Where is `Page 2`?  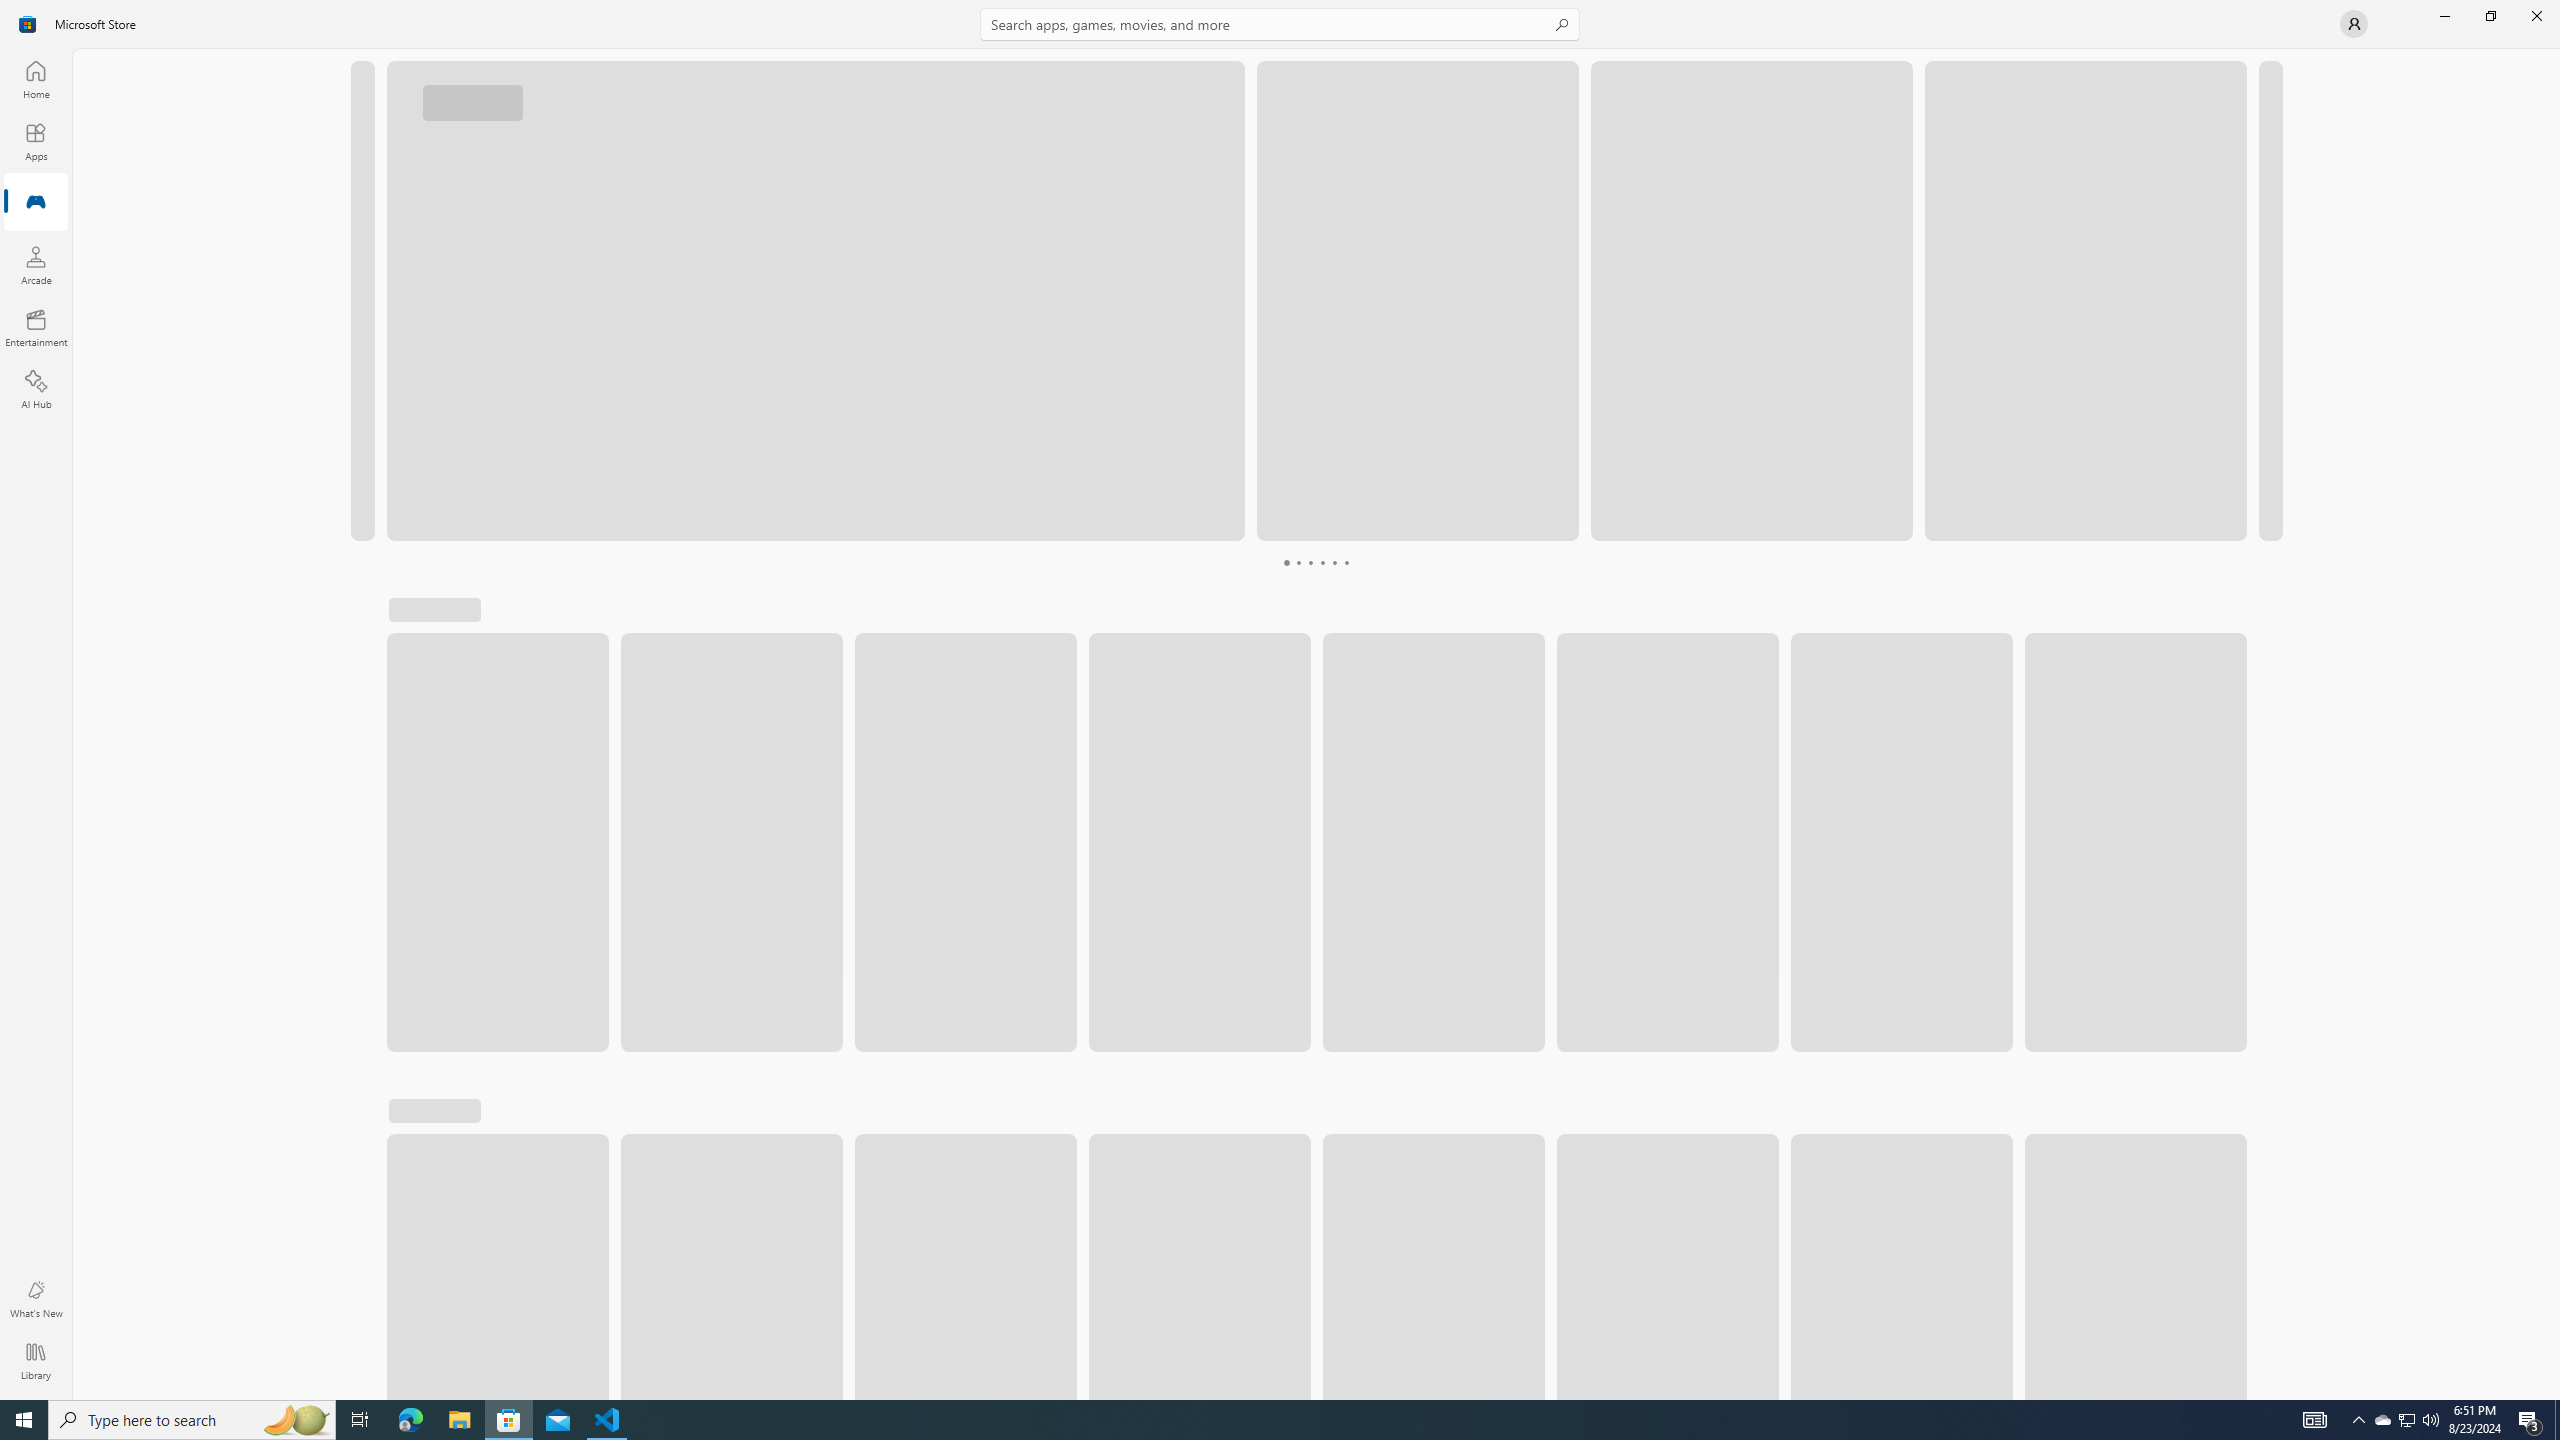
Page 2 is located at coordinates (1274, 562).